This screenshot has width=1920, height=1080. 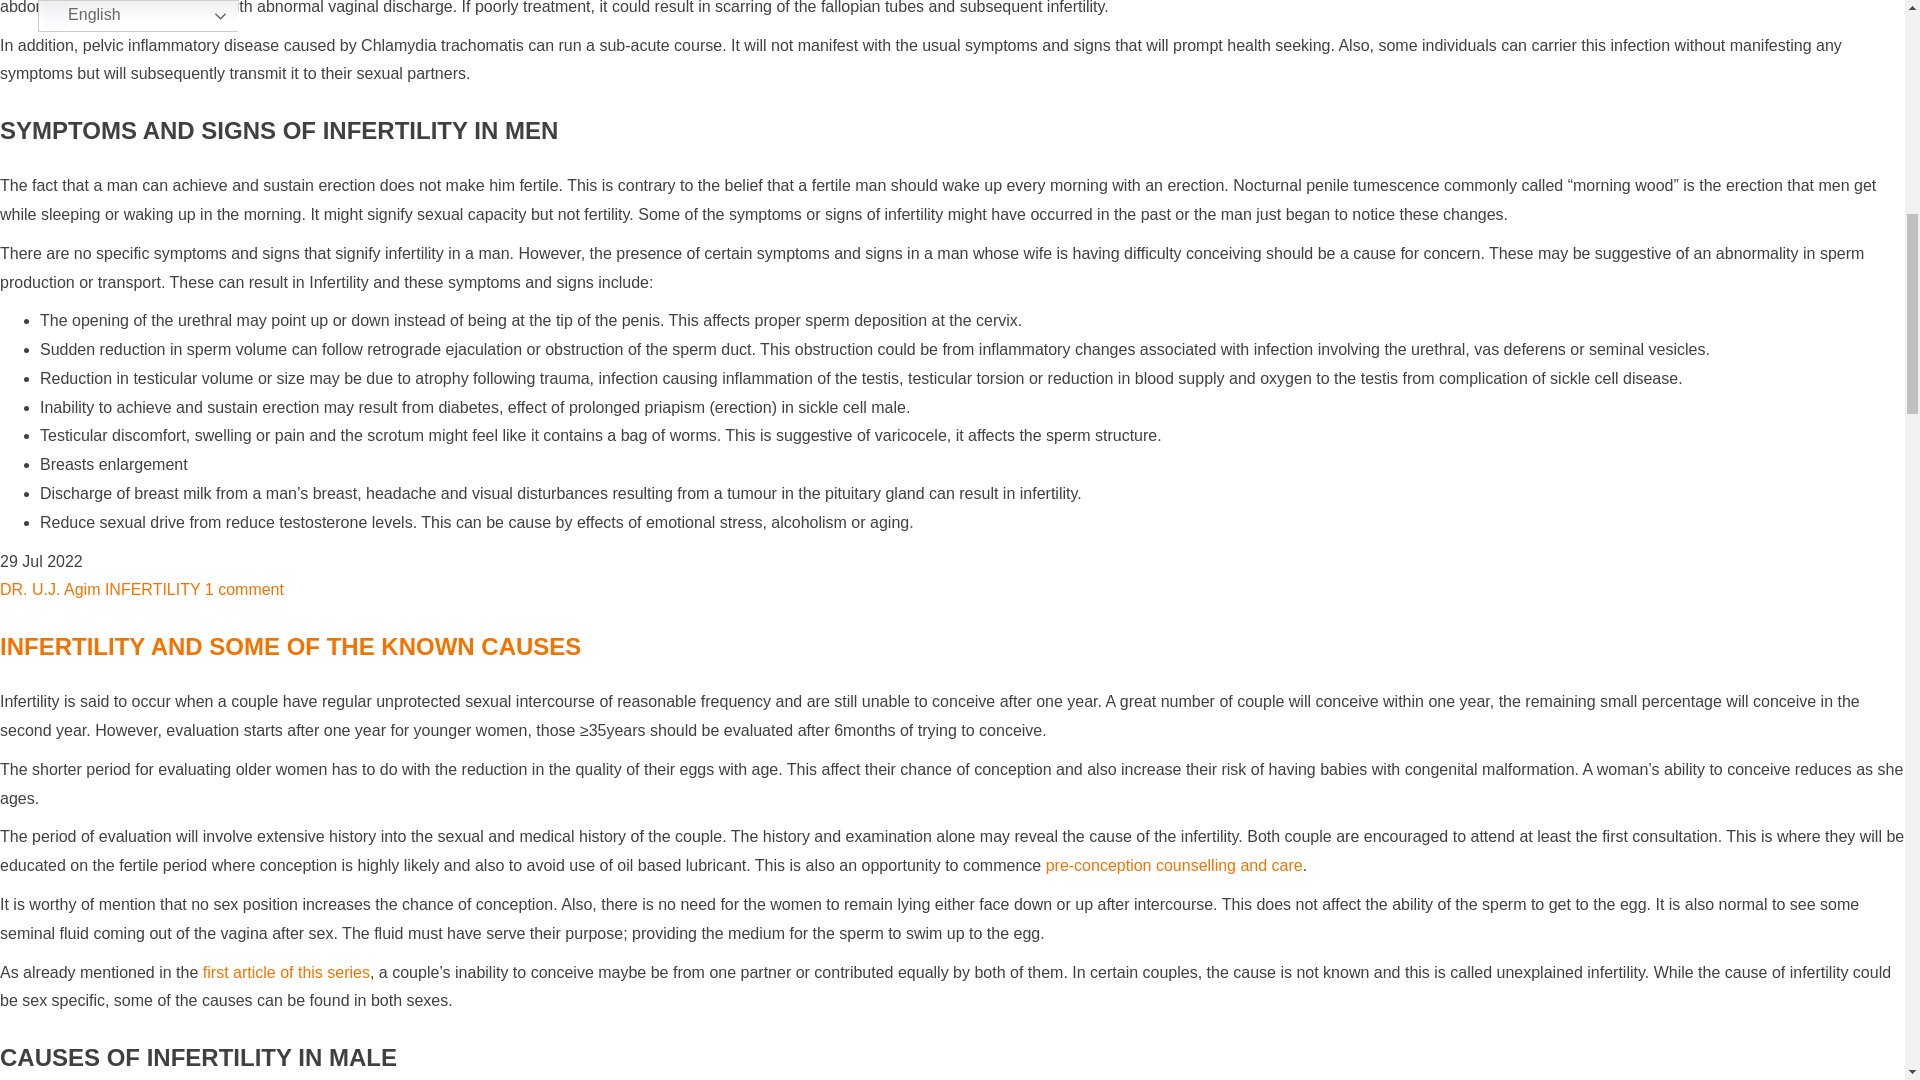 I want to click on first article of this series, so click(x=286, y=972).